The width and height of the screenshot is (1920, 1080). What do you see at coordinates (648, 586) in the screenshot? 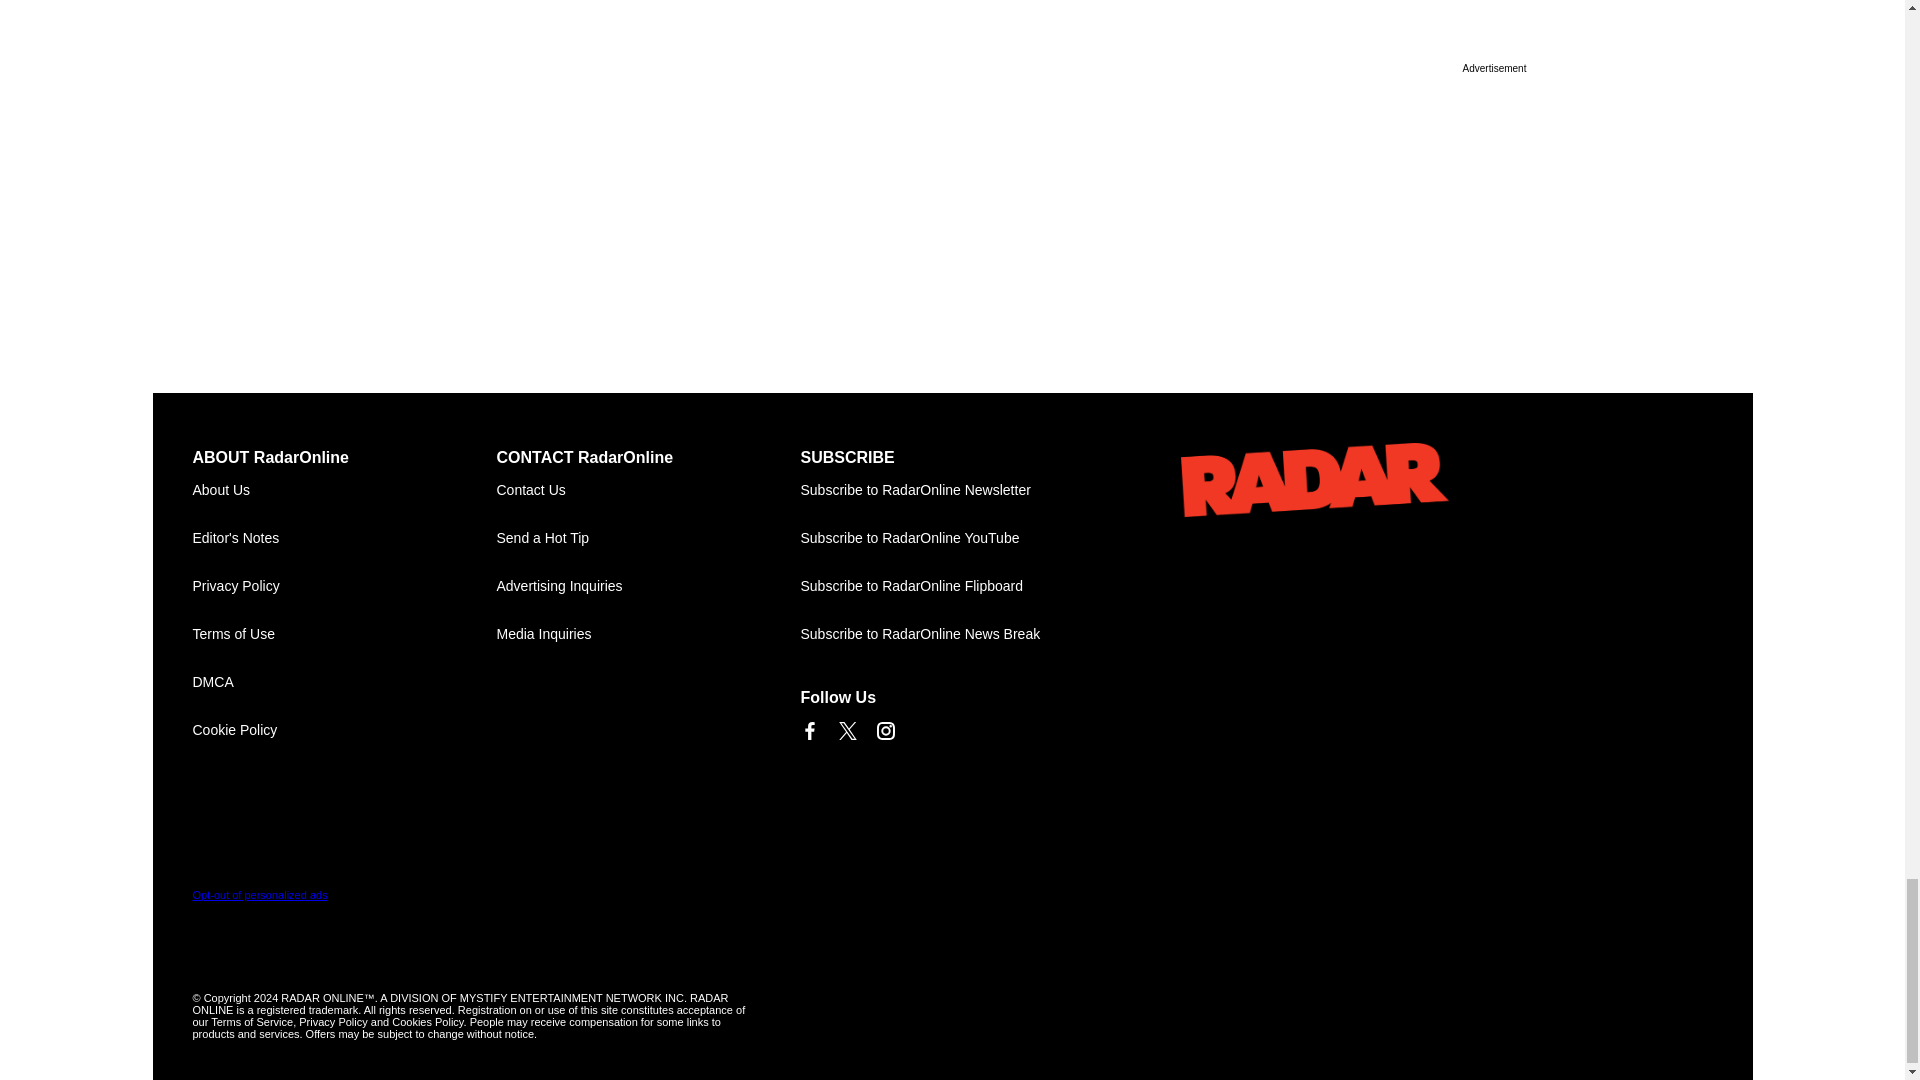
I see `Advertising Inquiries` at bounding box center [648, 586].